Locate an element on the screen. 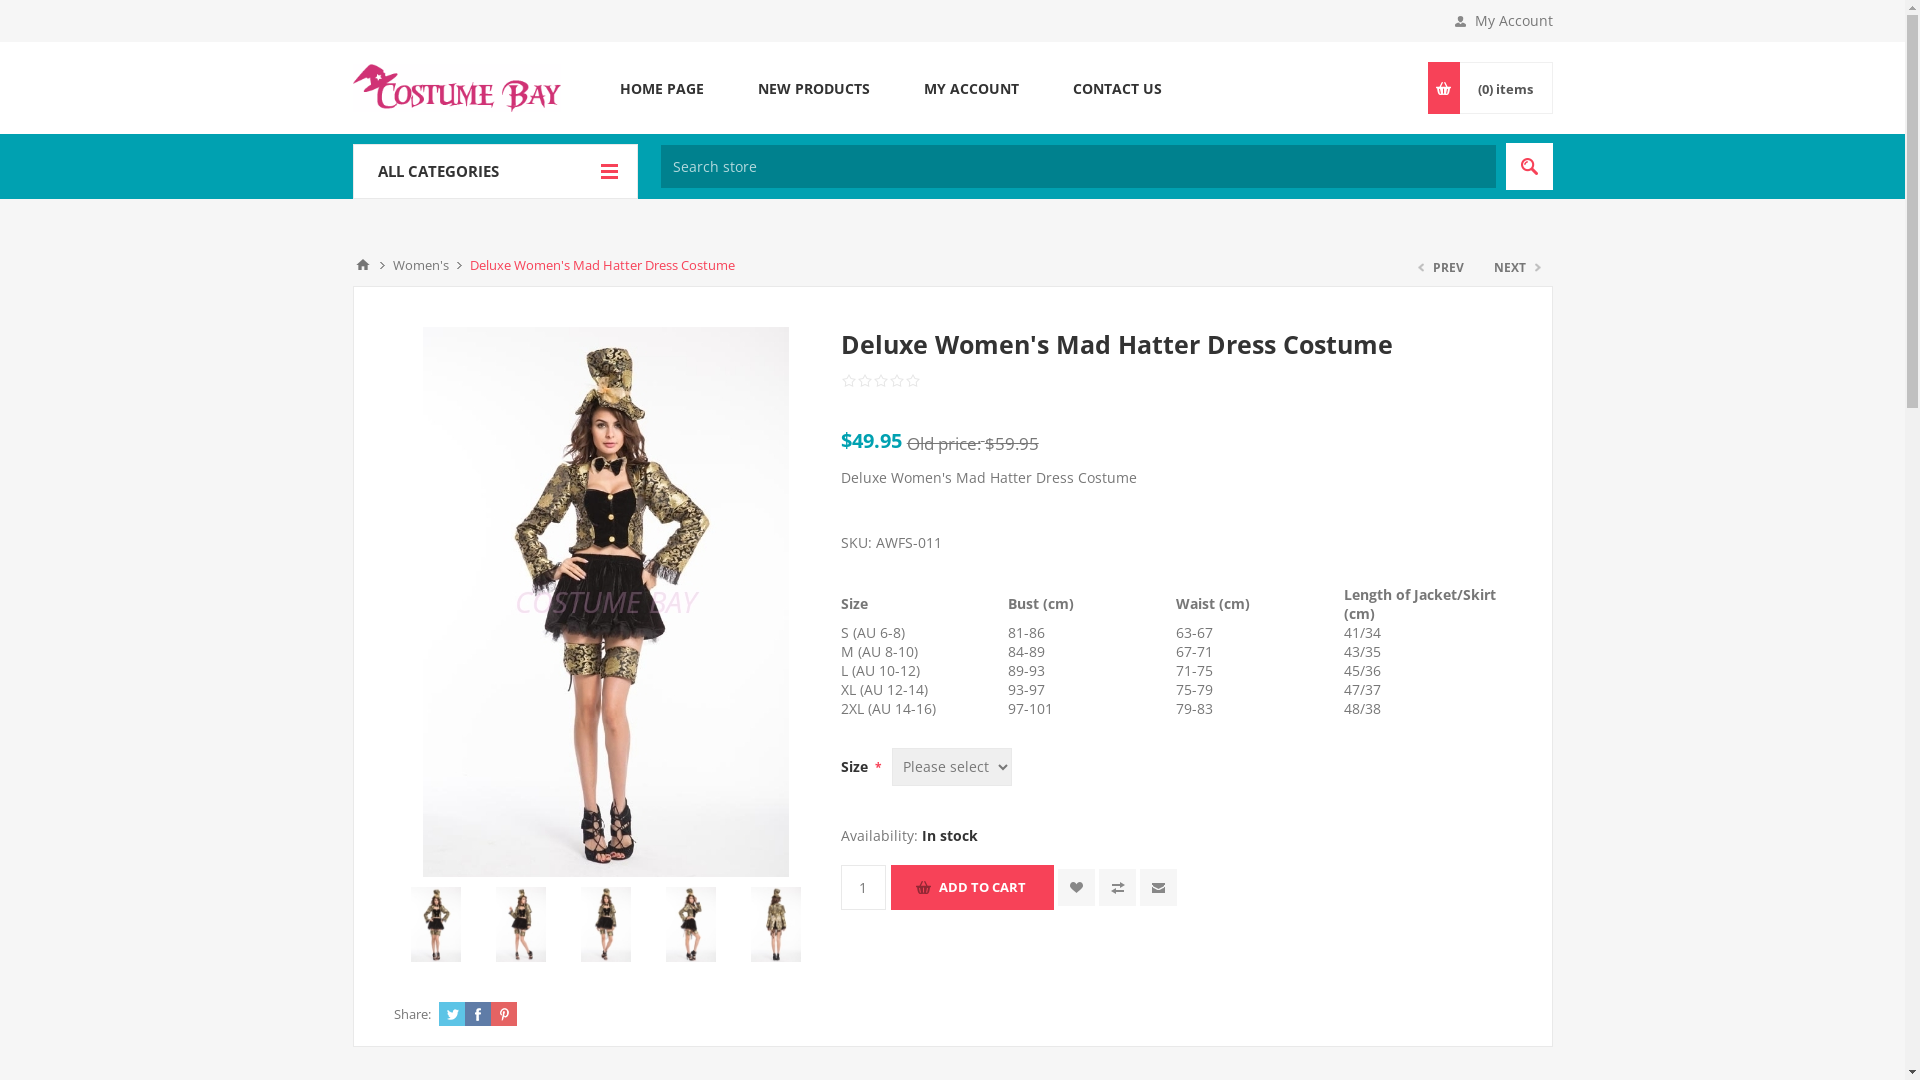  NEW PRODUCTS is located at coordinates (813, 88).